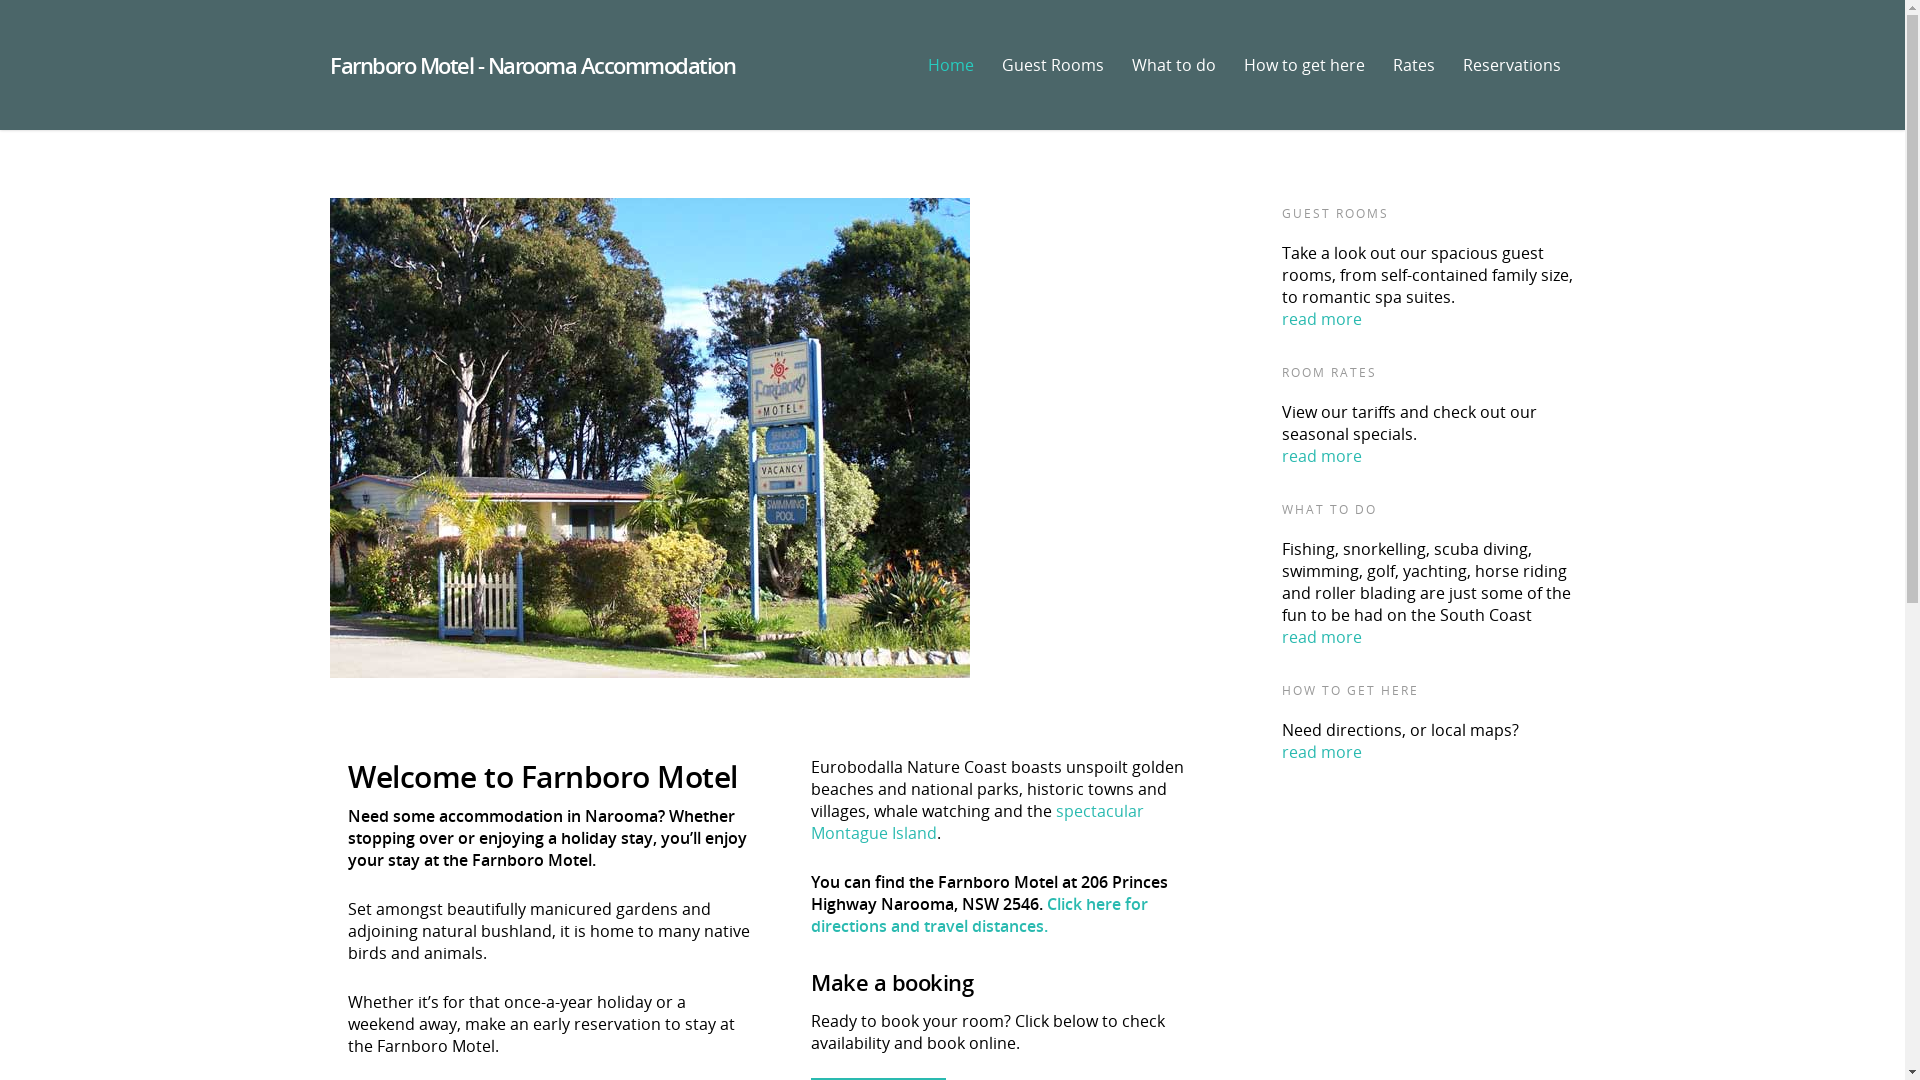 The image size is (1920, 1080). I want to click on read more, so click(1322, 456).